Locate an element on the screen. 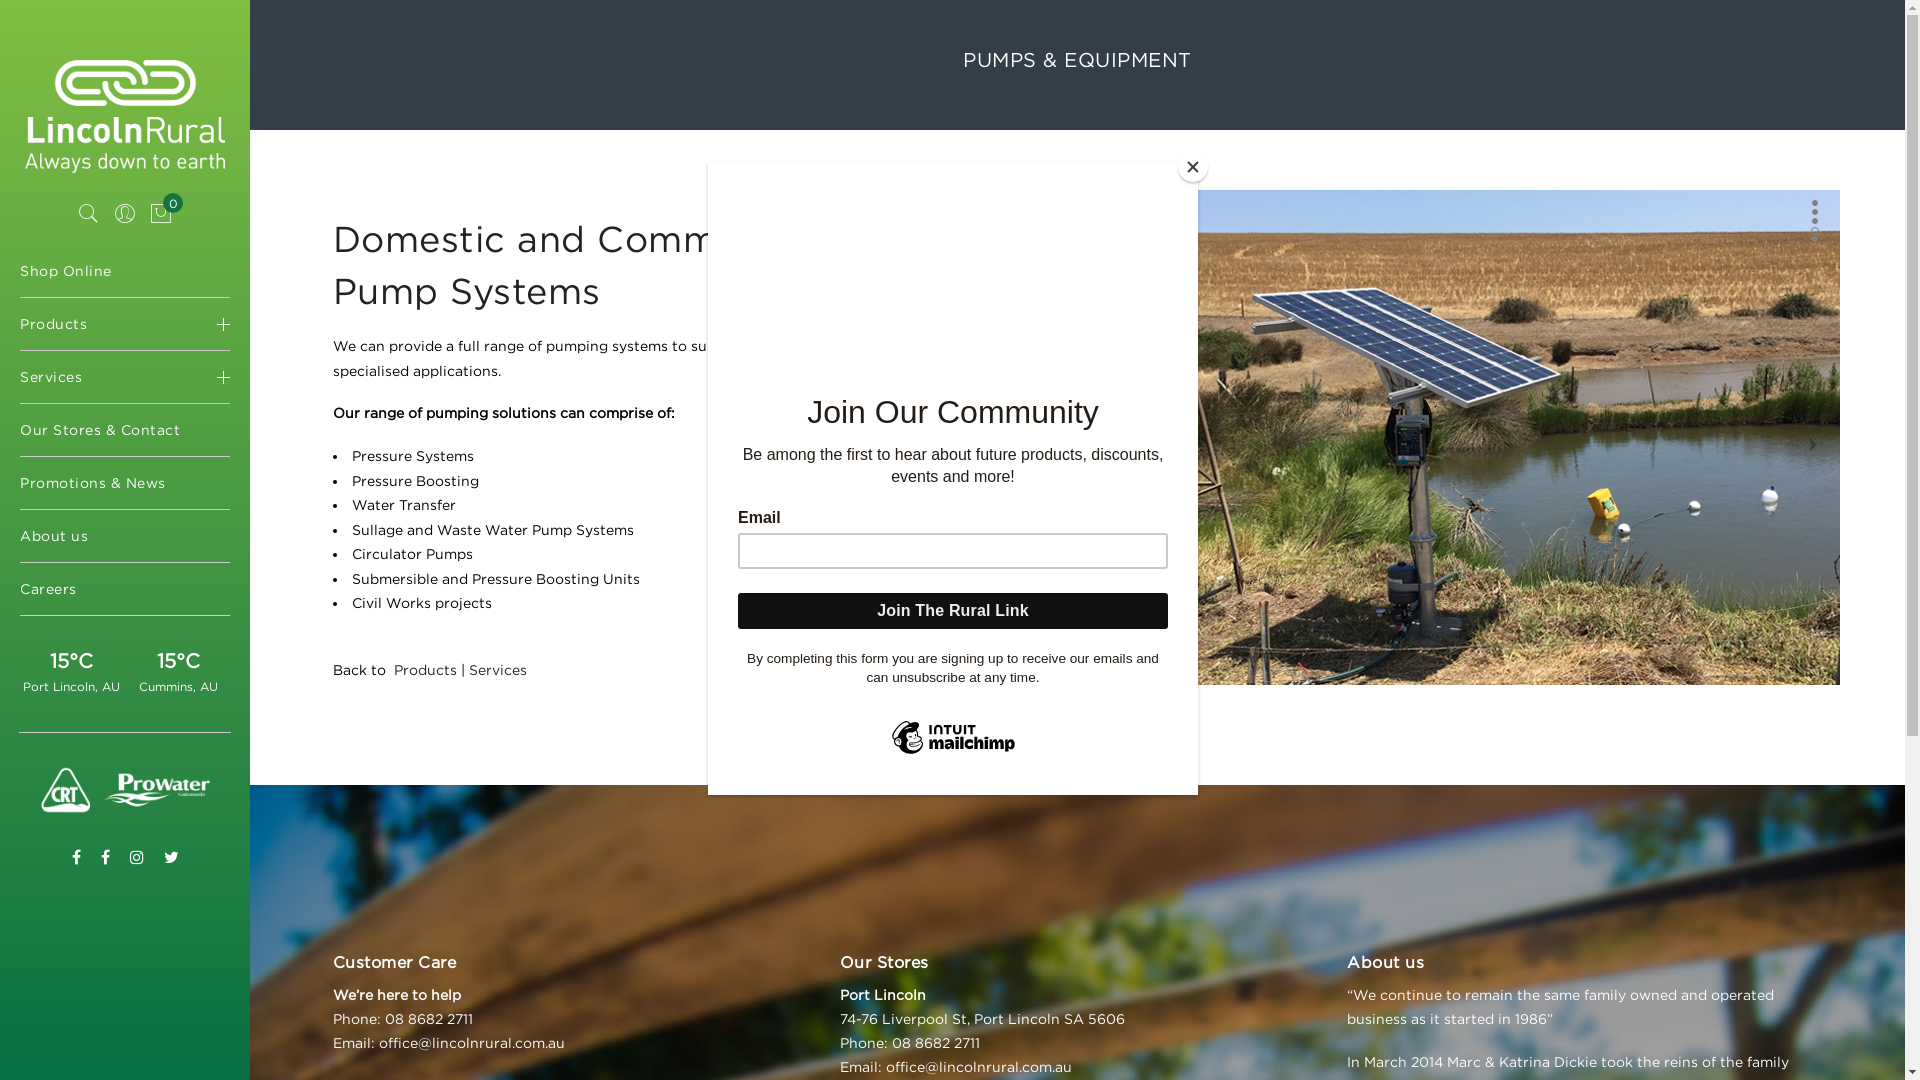 This screenshot has height=1080, width=1920. Our Stores & Contact is located at coordinates (125, 430).